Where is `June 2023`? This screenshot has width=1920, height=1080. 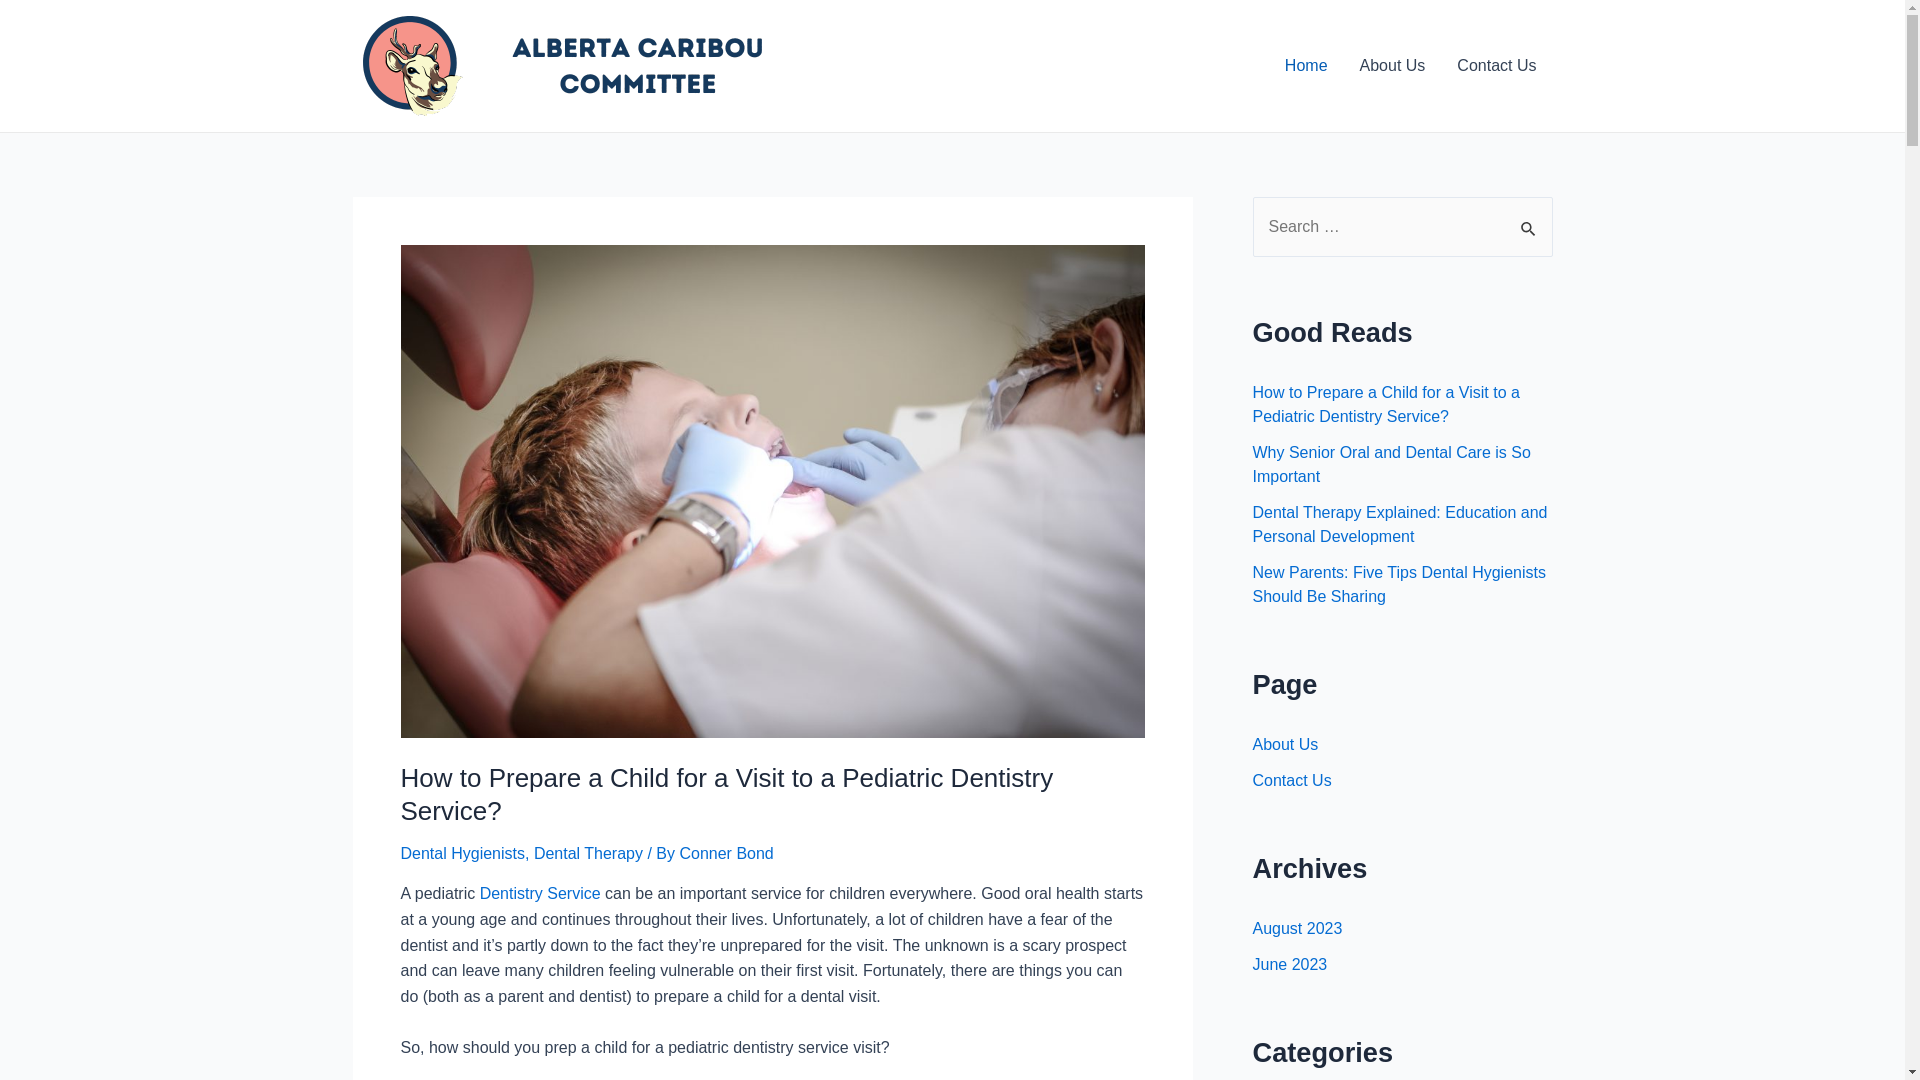
June 2023 is located at coordinates (1290, 964).